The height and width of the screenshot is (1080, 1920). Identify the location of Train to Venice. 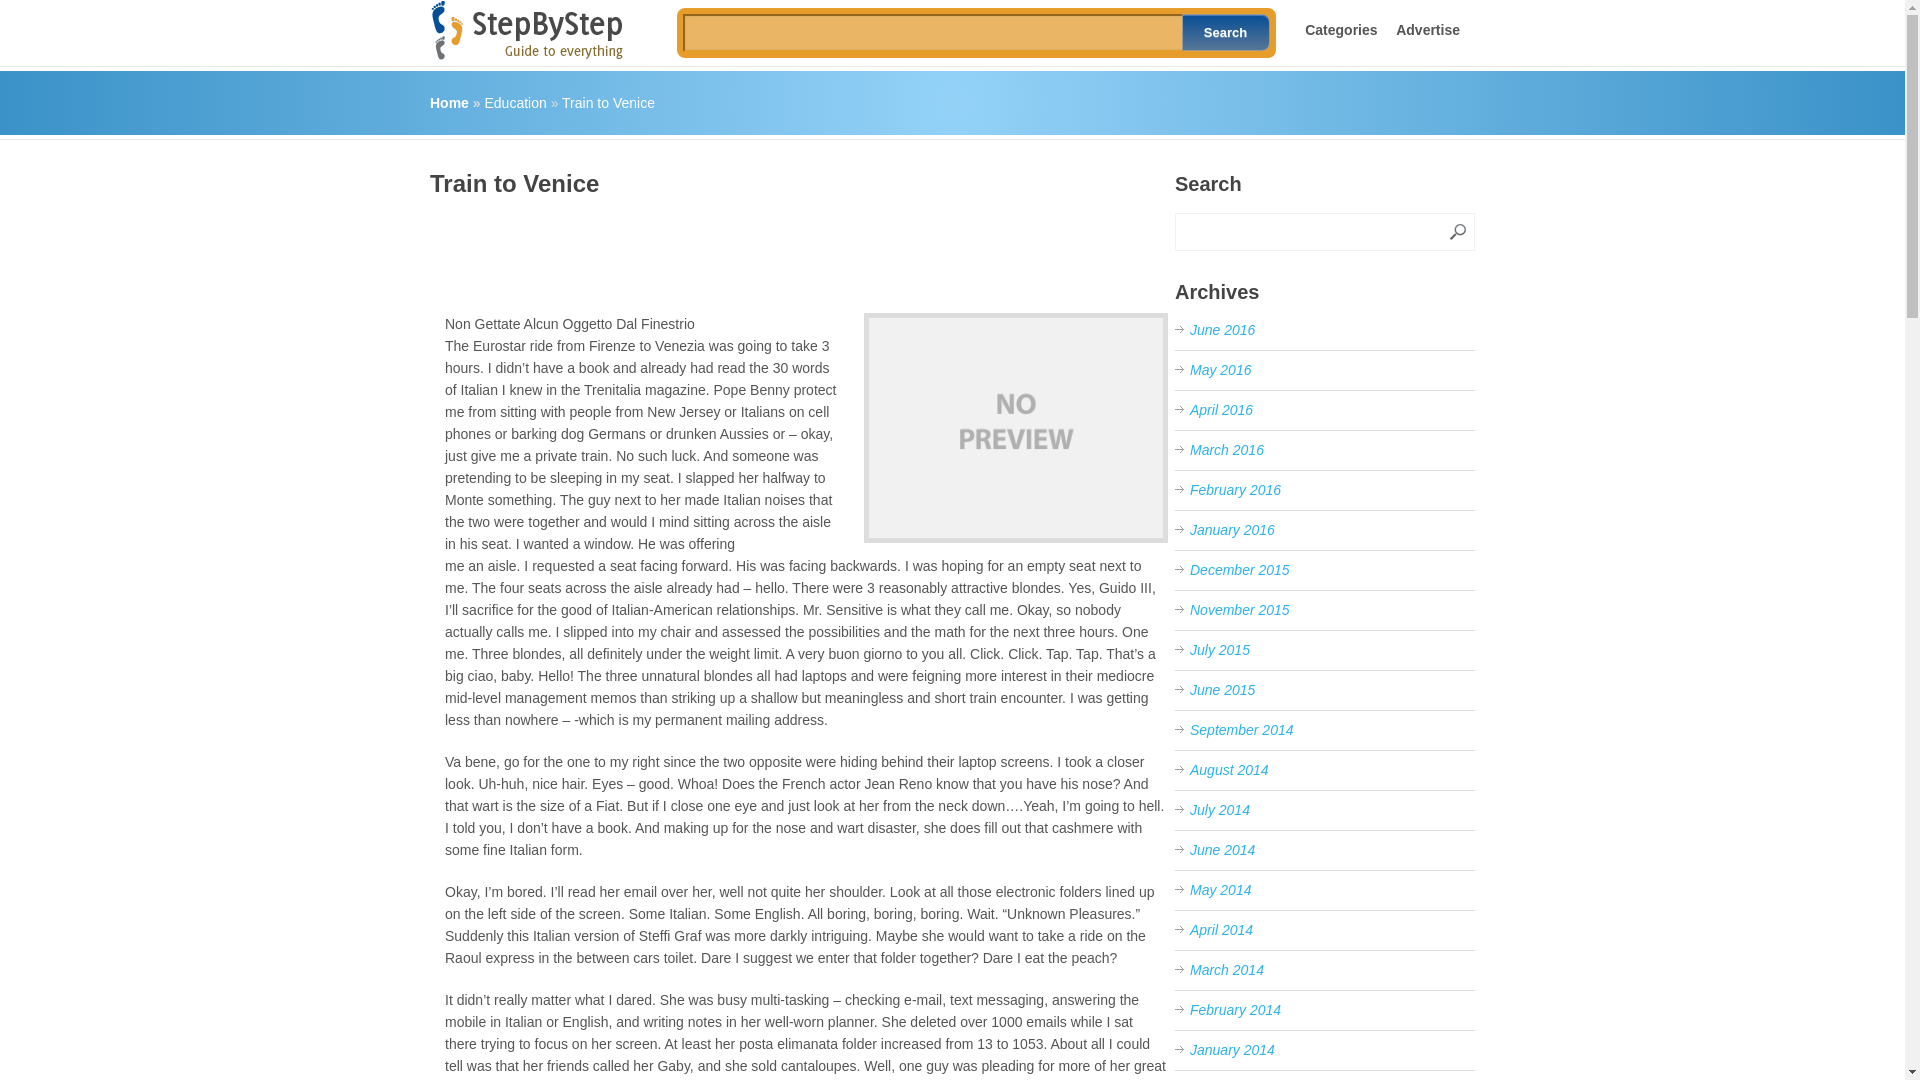
(1016, 428).